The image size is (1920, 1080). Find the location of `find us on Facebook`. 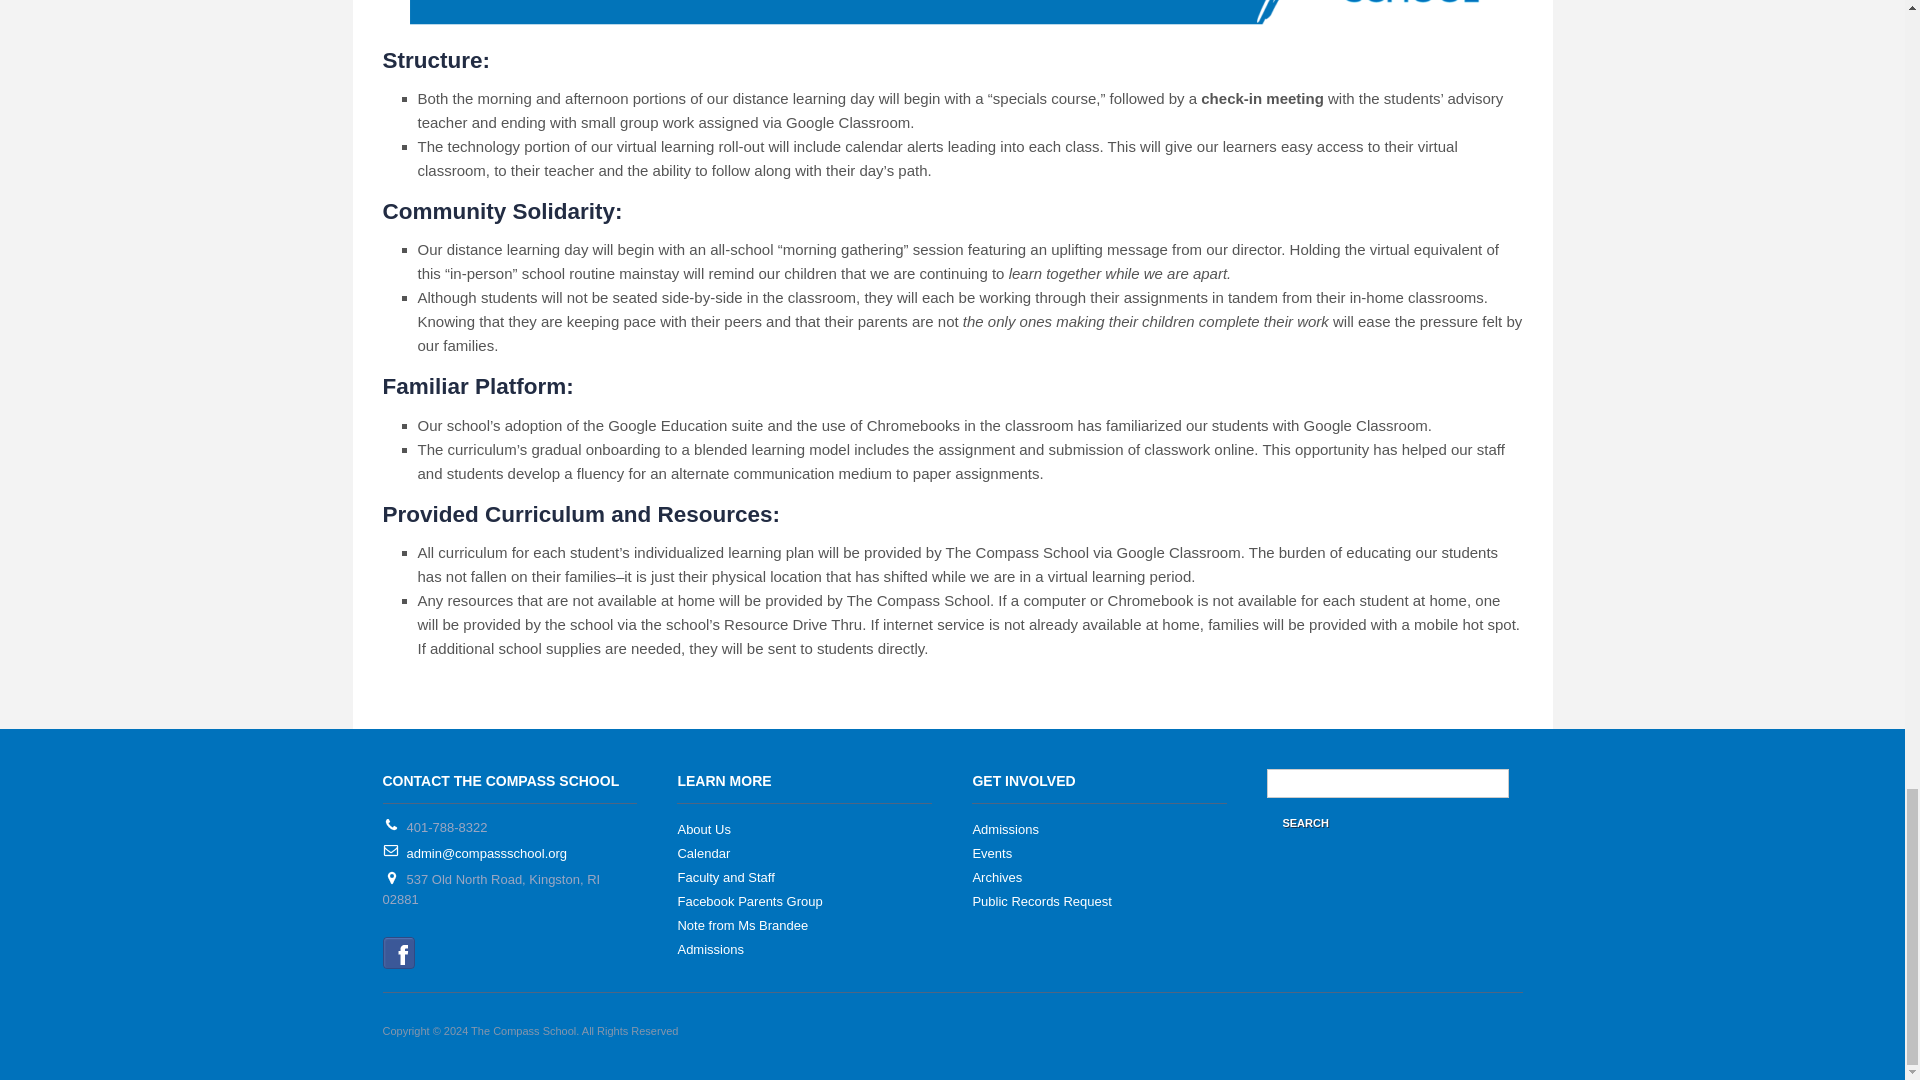

find us on Facebook is located at coordinates (398, 951).